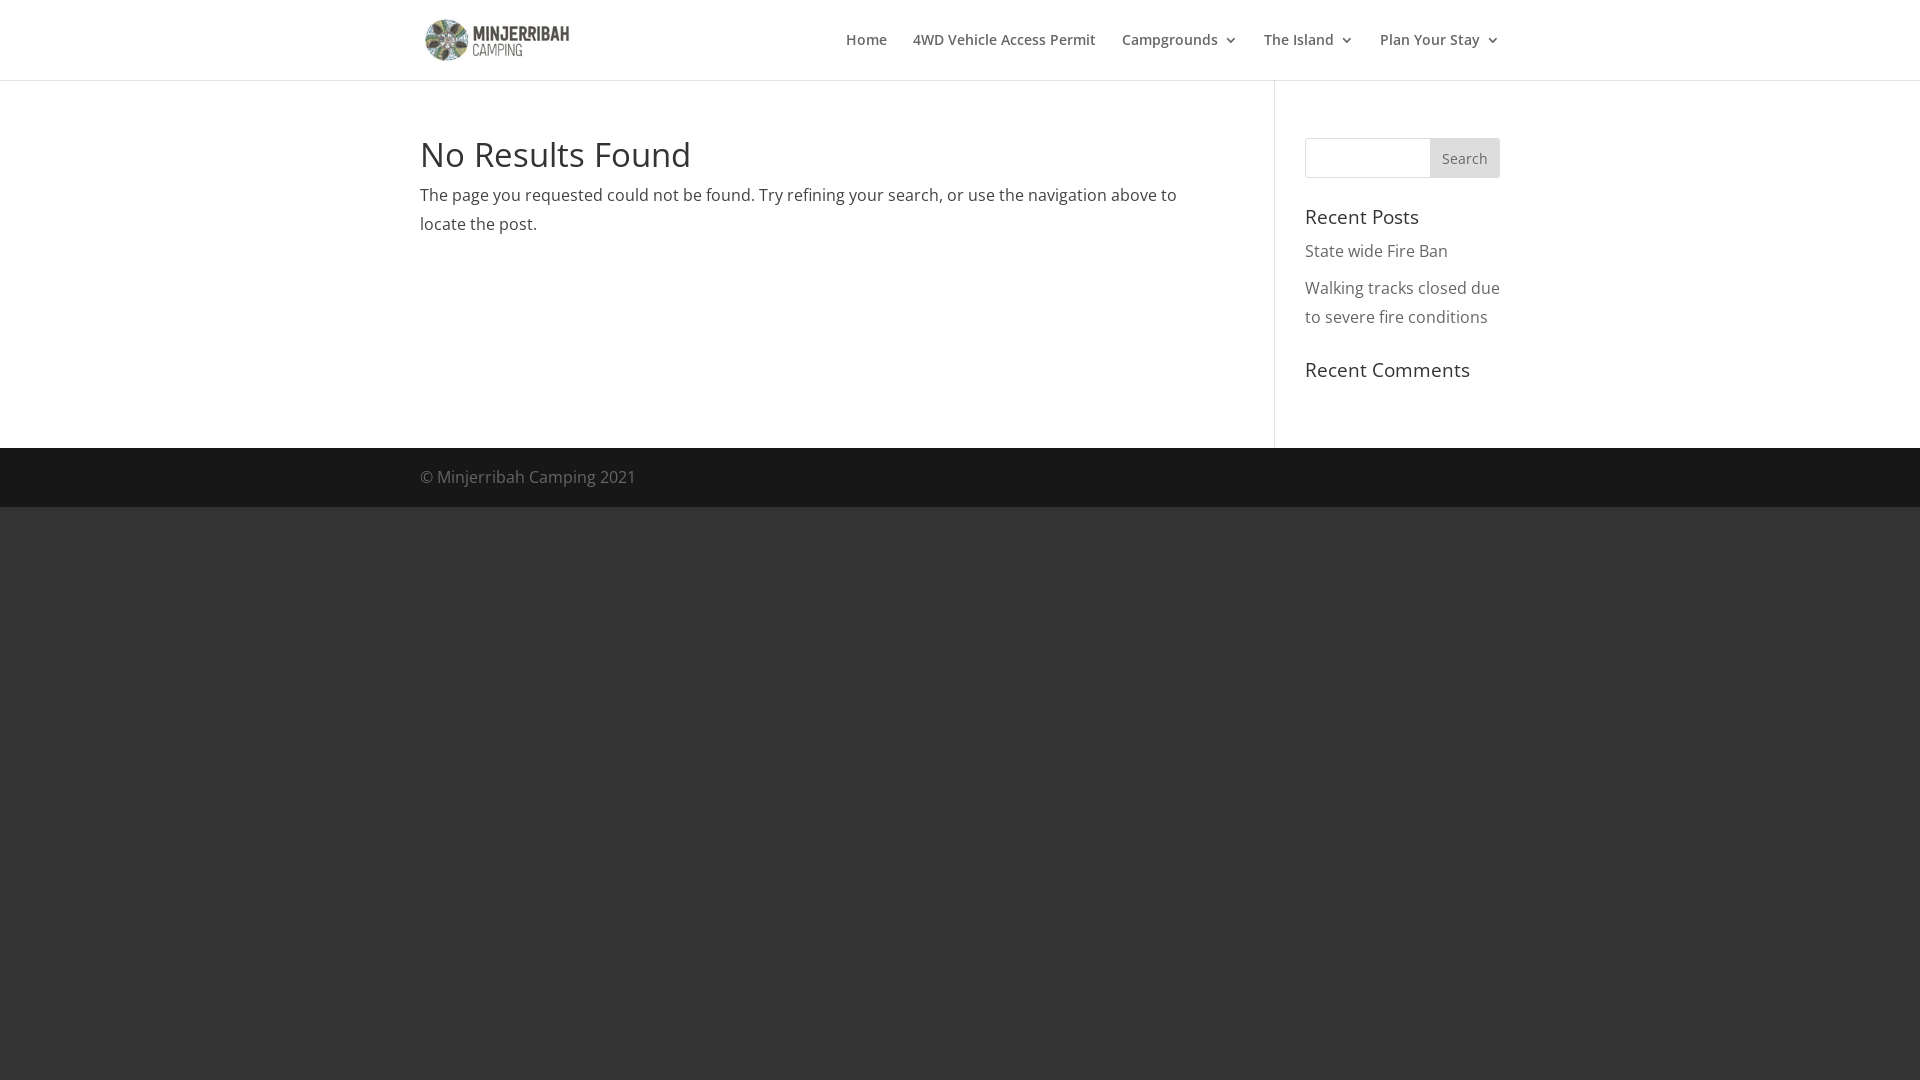  I want to click on Campgrounds, so click(1180, 56).